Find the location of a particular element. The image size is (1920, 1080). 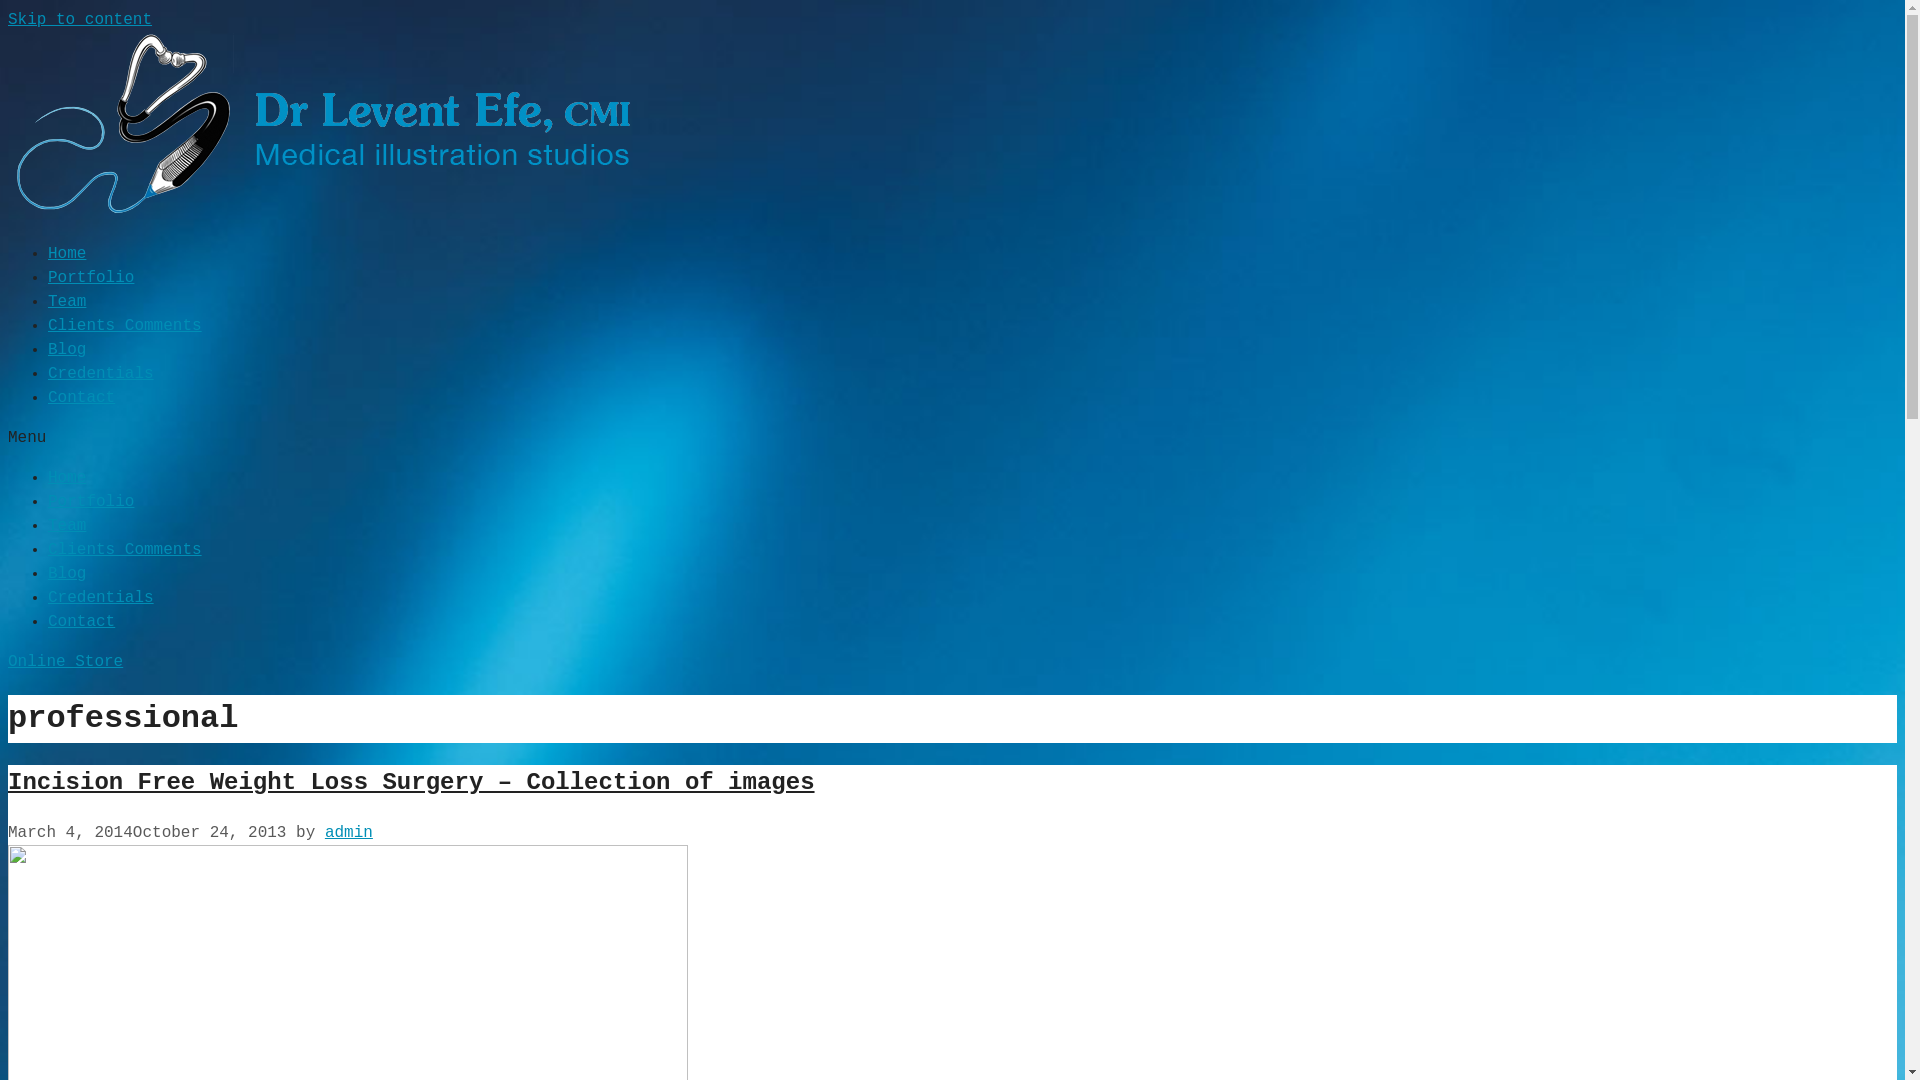

Portfolio is located at coordinates (91, 278).